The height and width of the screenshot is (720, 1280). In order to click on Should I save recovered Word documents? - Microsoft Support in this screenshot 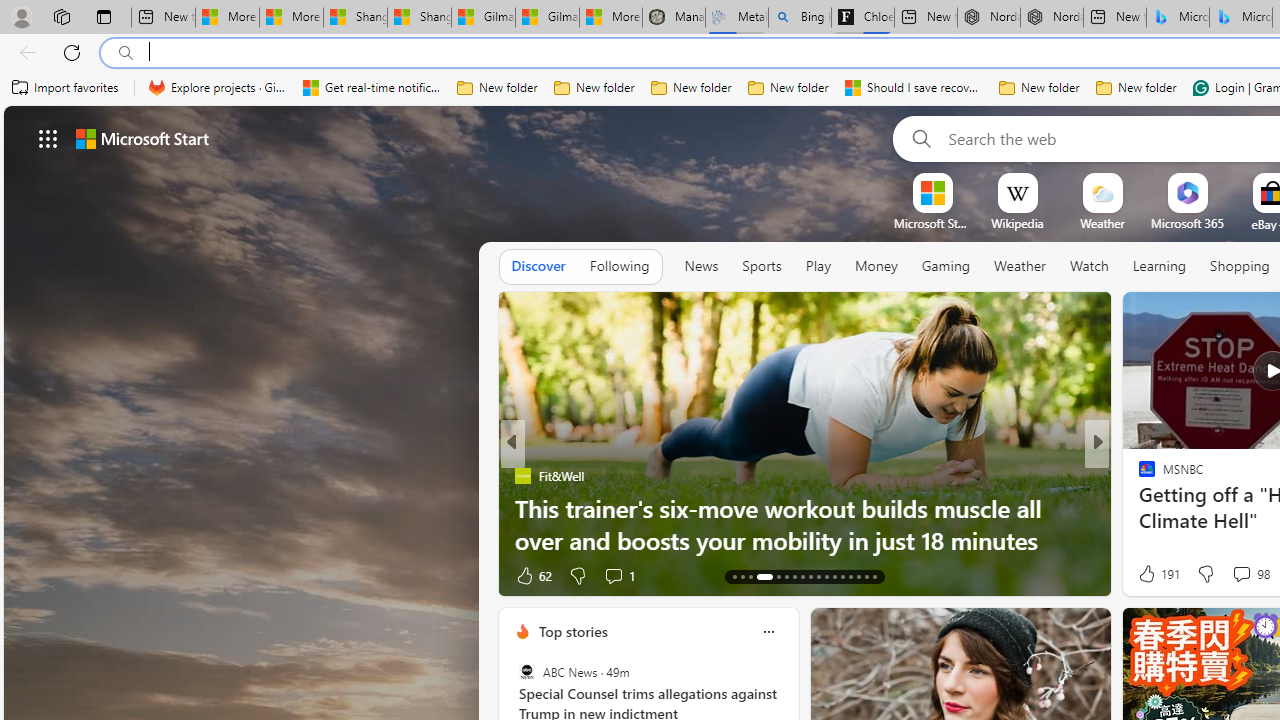, I will do `click(914, 88)`.